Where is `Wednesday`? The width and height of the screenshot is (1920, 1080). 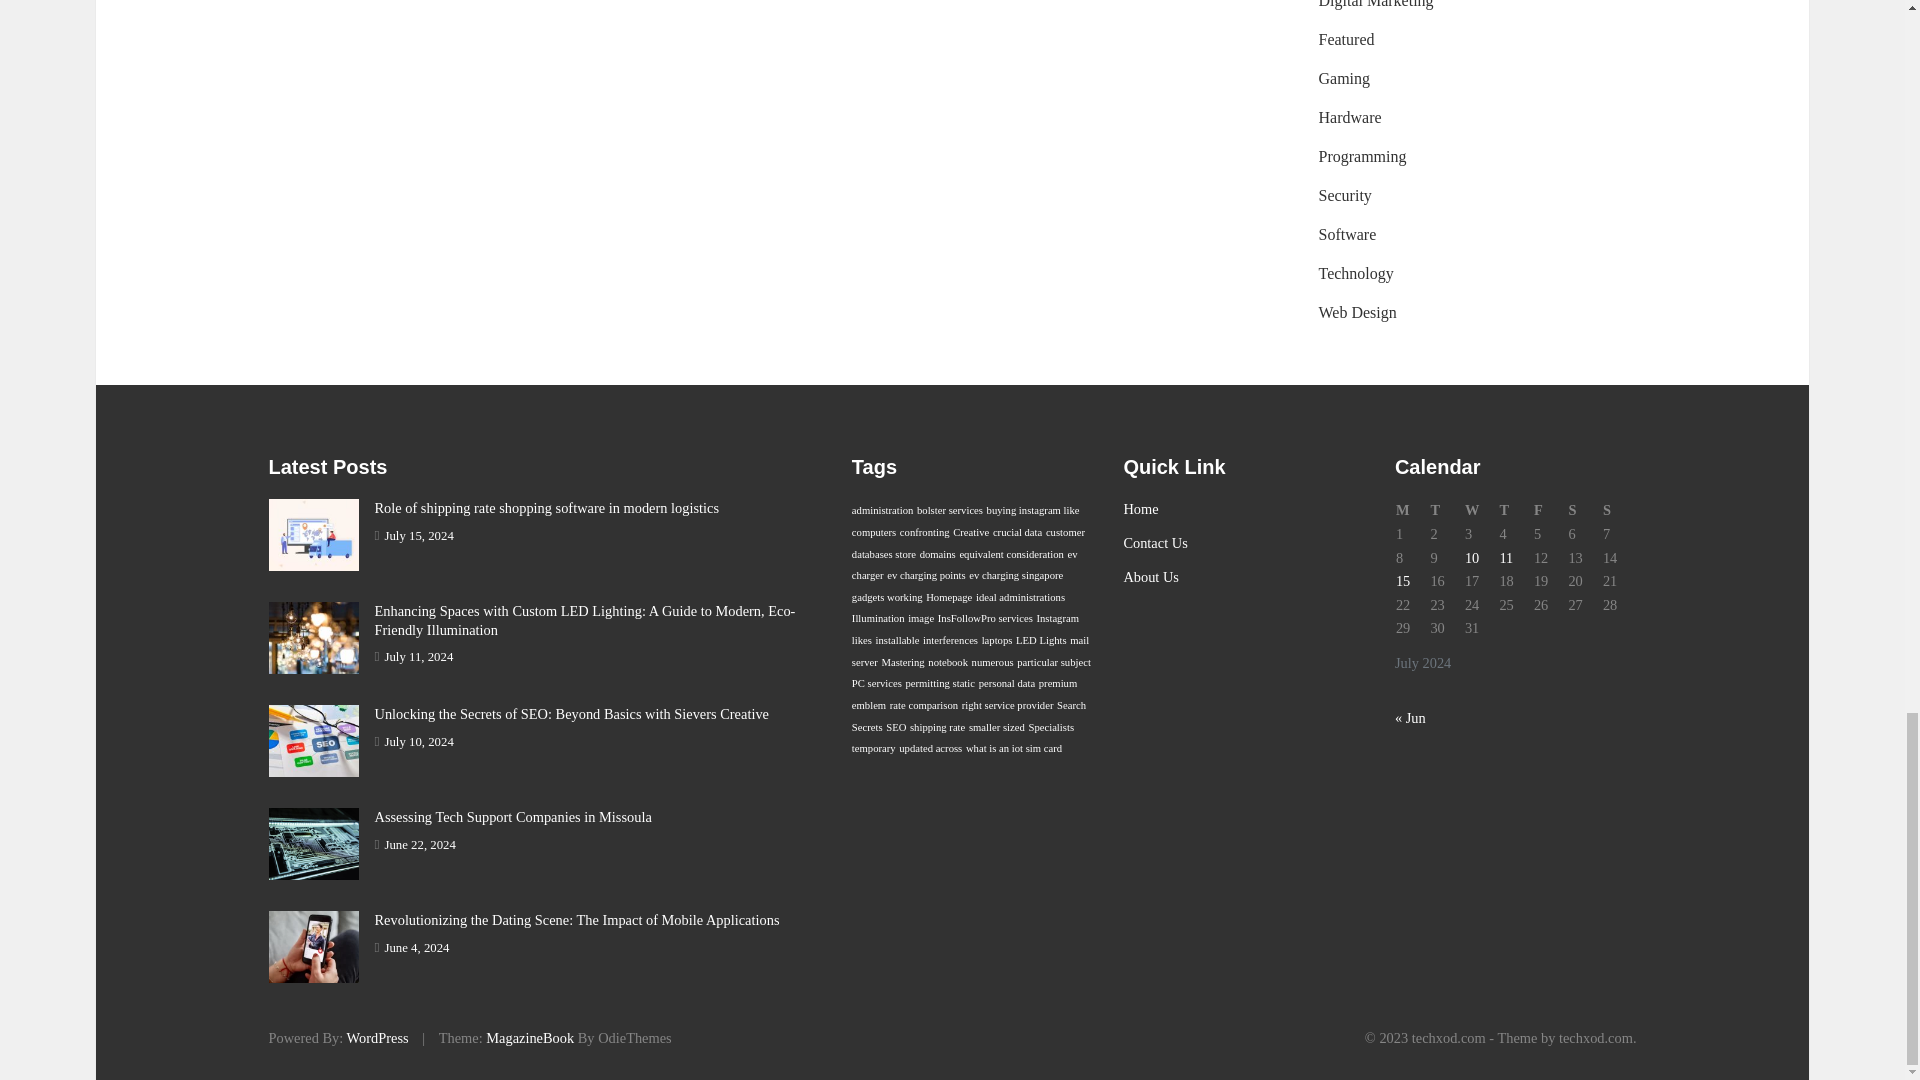 Wednesday is located at coordinates (1481, 510).